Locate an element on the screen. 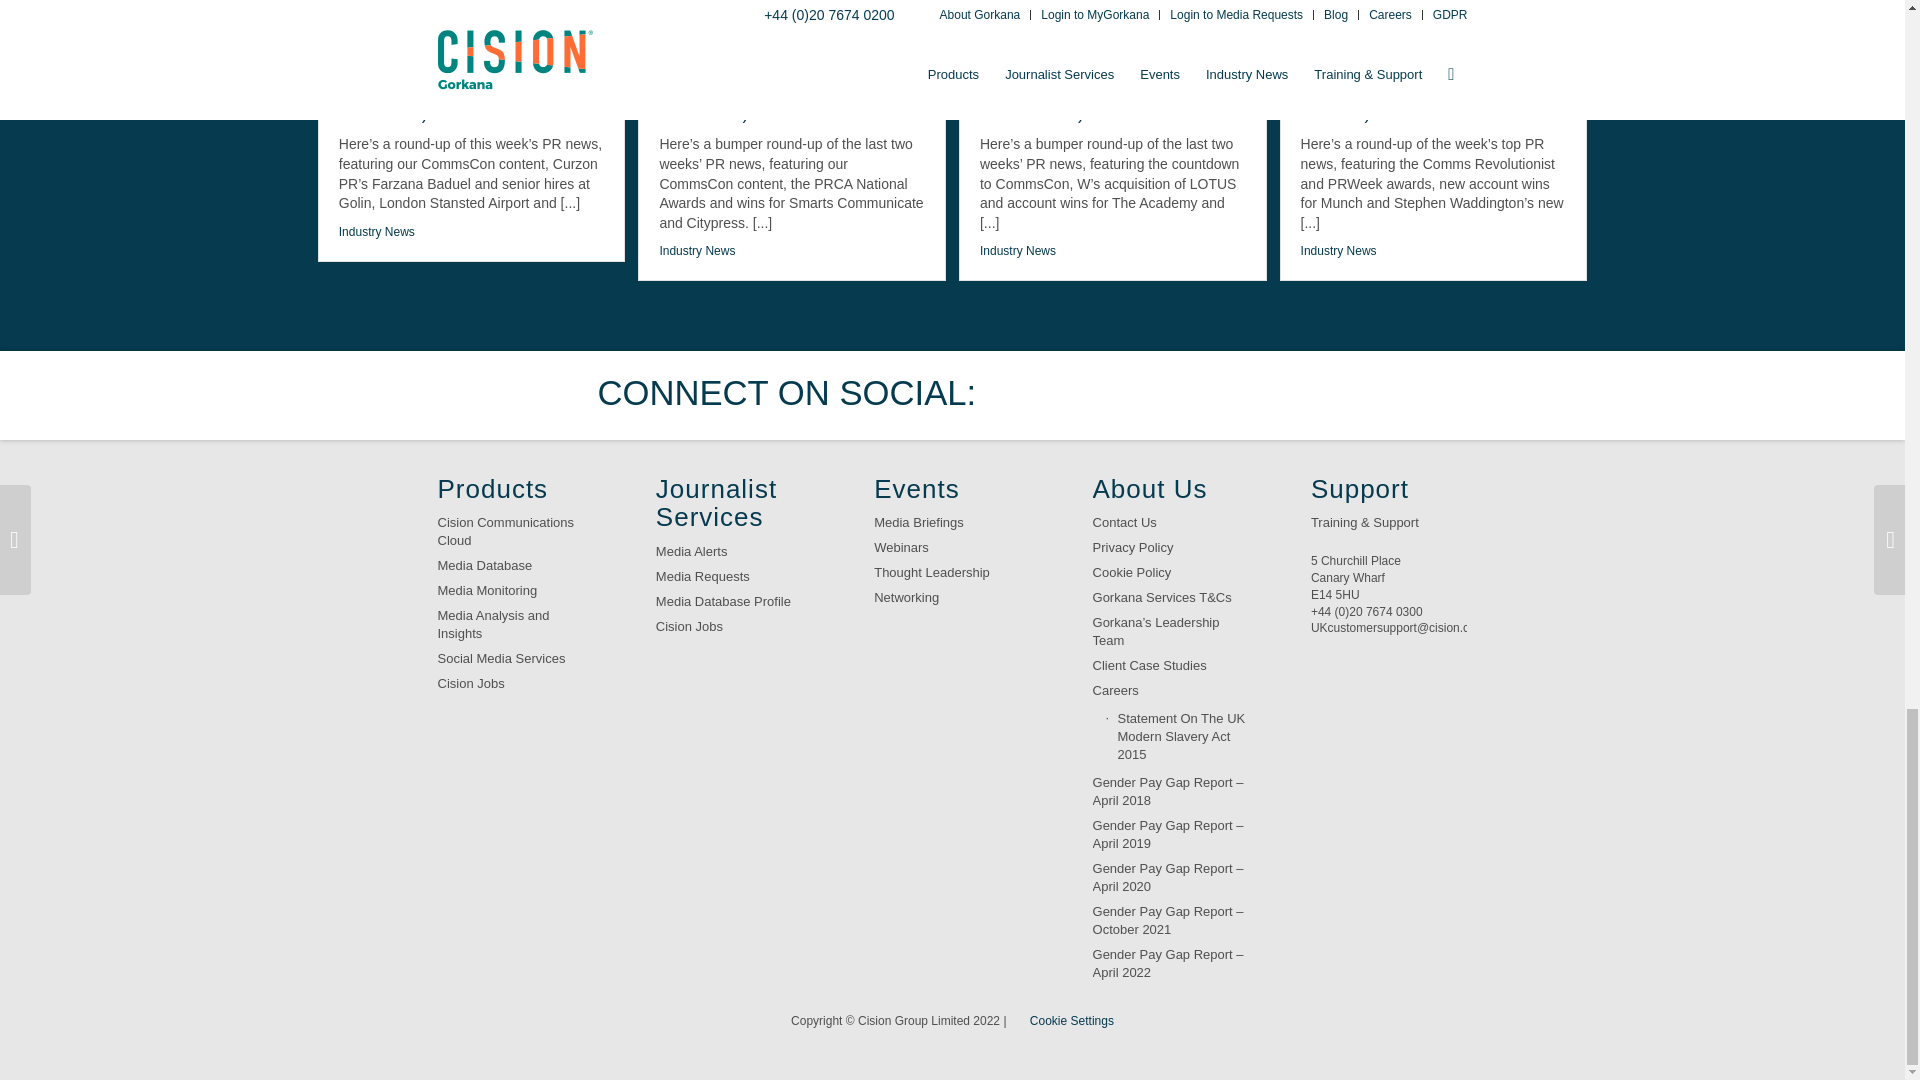 The image size is (1920, 1080). connect on Instagram is located at coordinates (1274, 394).